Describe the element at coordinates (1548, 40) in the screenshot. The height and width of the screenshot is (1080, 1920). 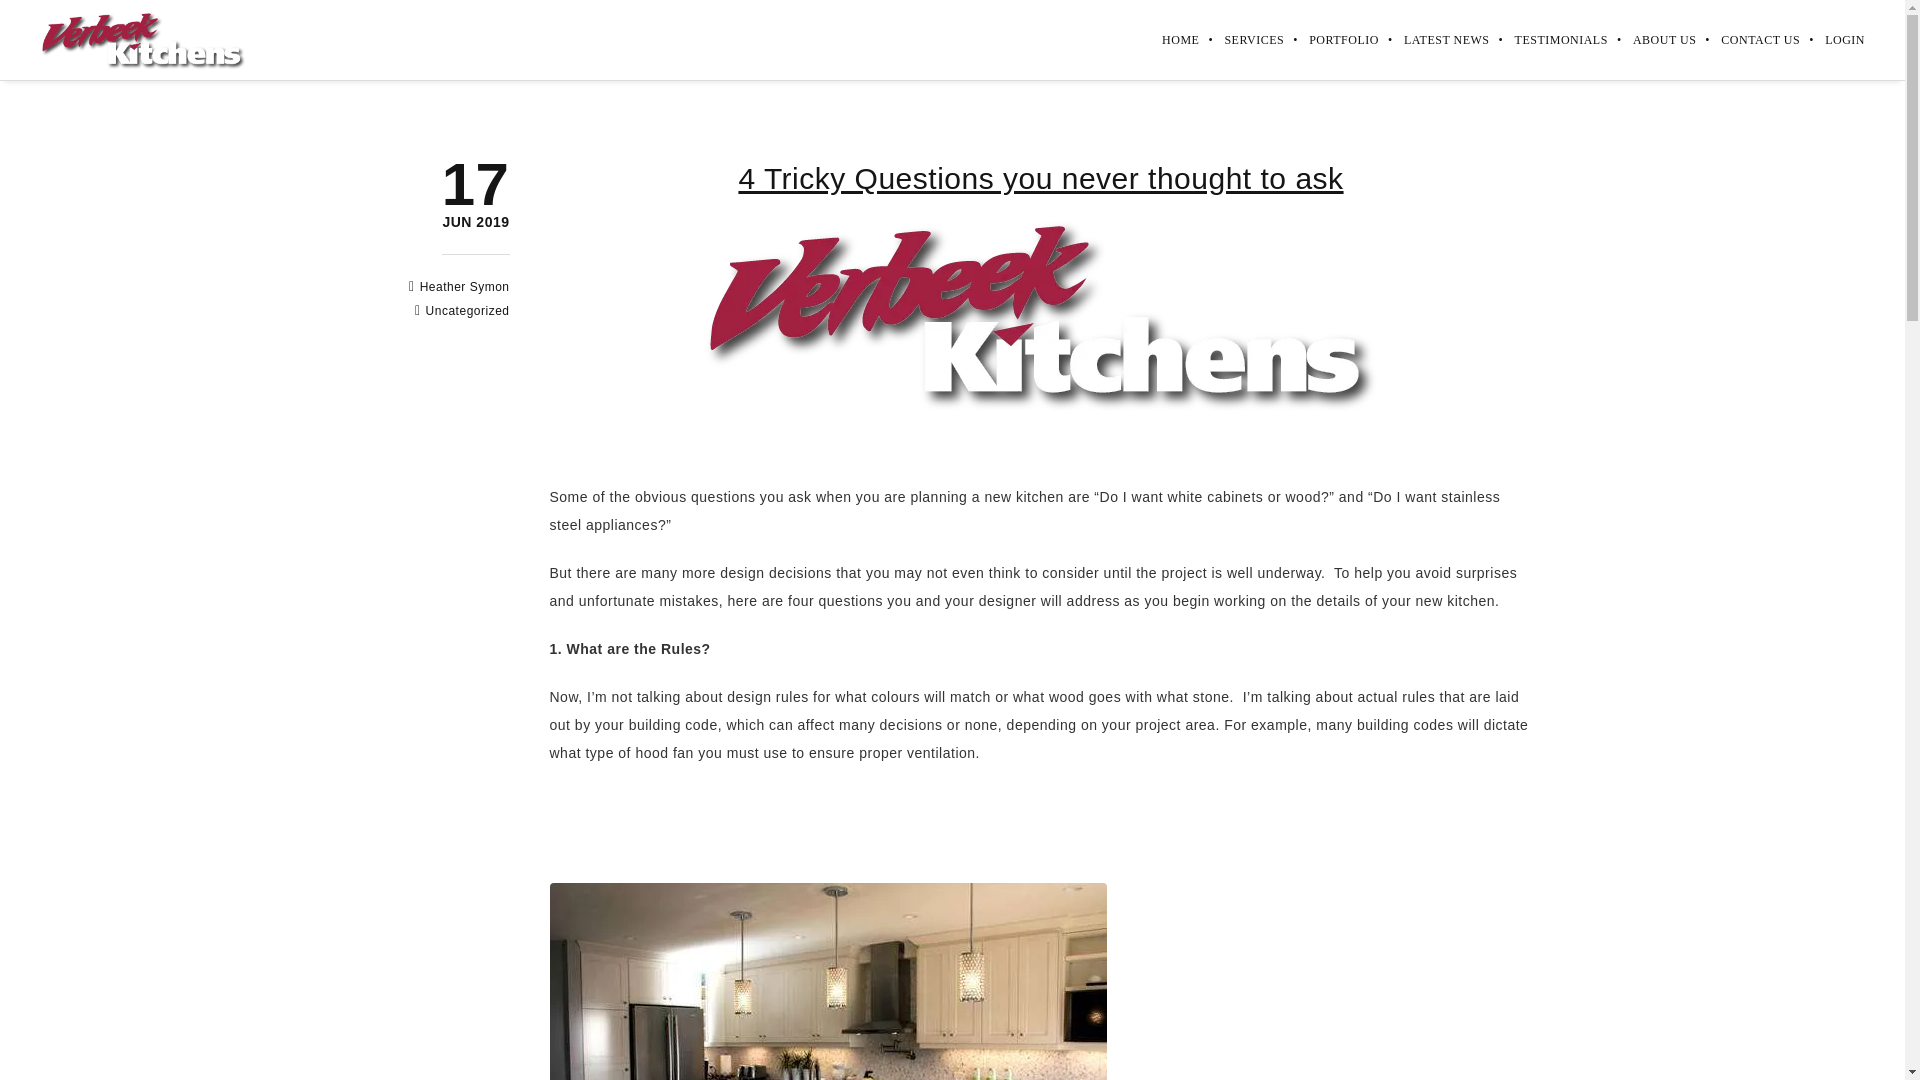
I see `TESTIMONIALS` at that location.